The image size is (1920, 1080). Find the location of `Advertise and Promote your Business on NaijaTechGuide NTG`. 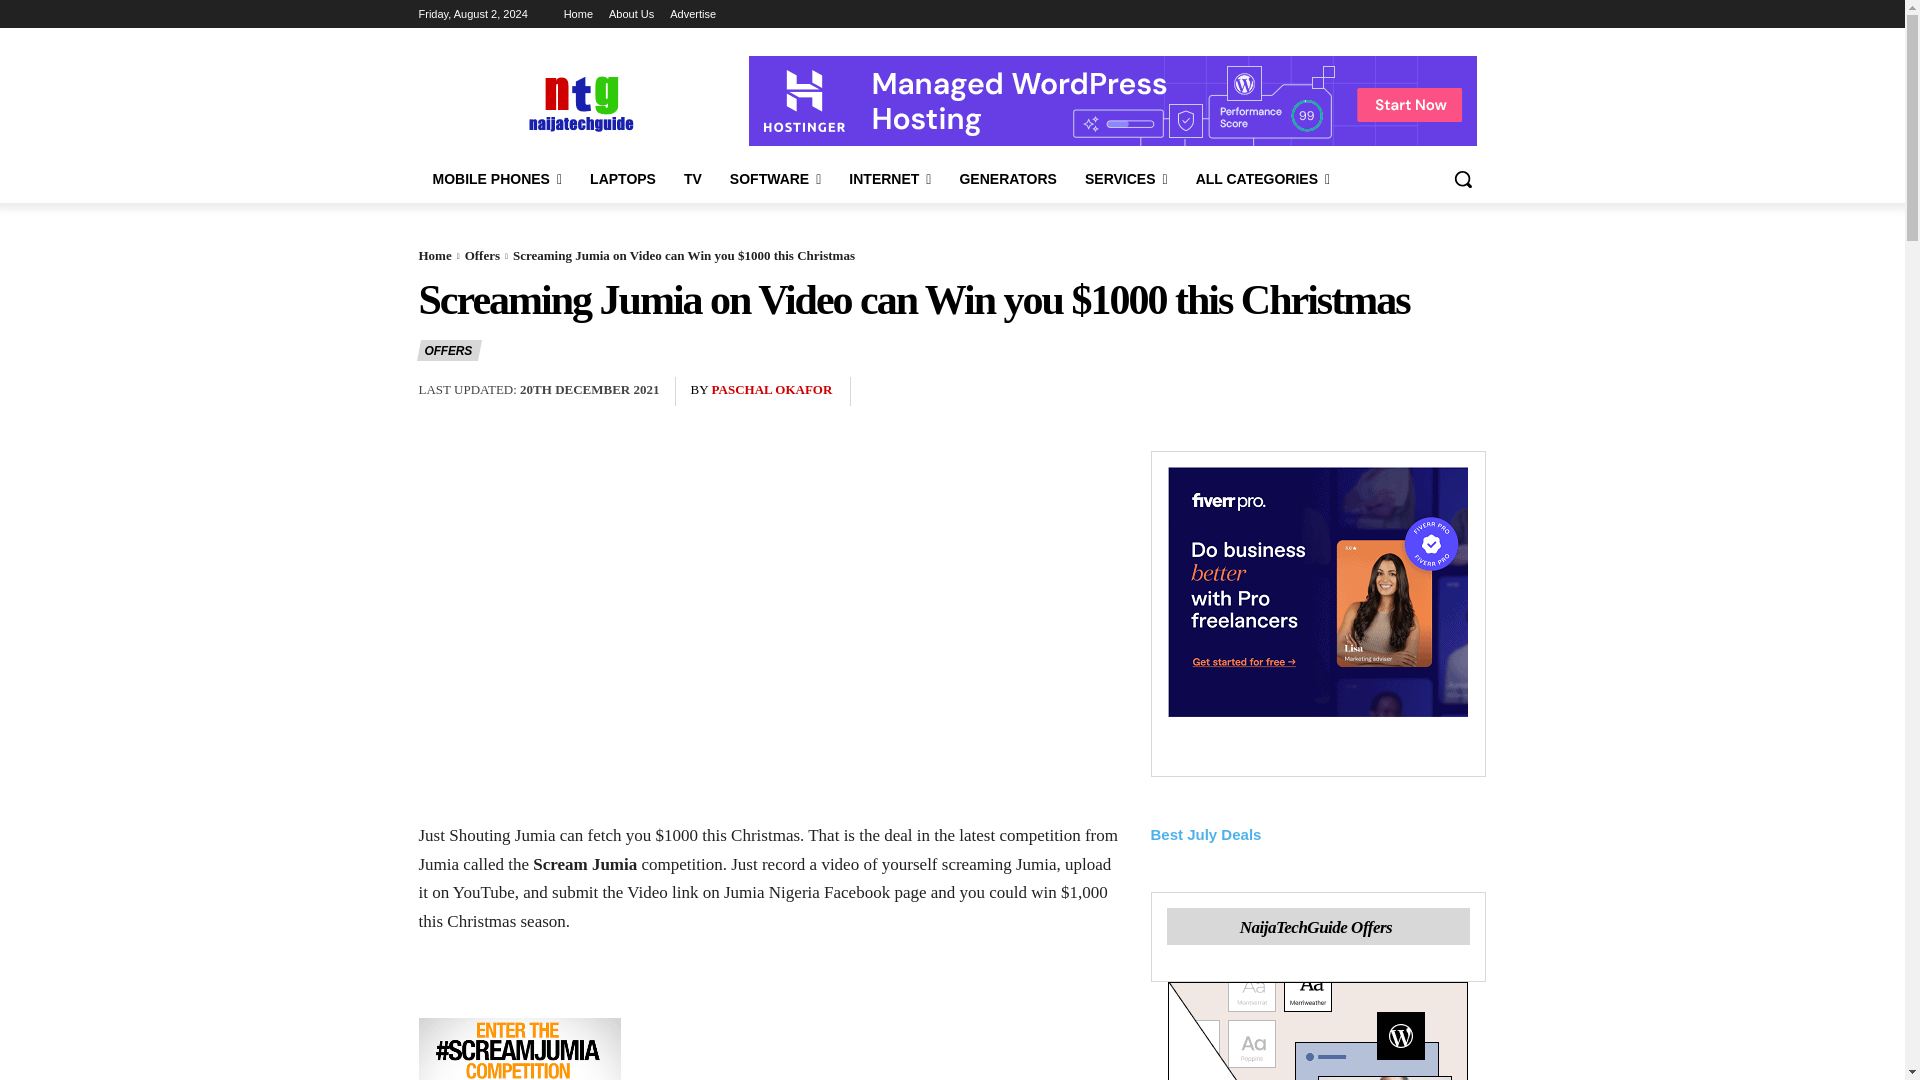

Advertise and Promote your Business on NaijaTechGuide NTG is located at coordinates (693, 14).